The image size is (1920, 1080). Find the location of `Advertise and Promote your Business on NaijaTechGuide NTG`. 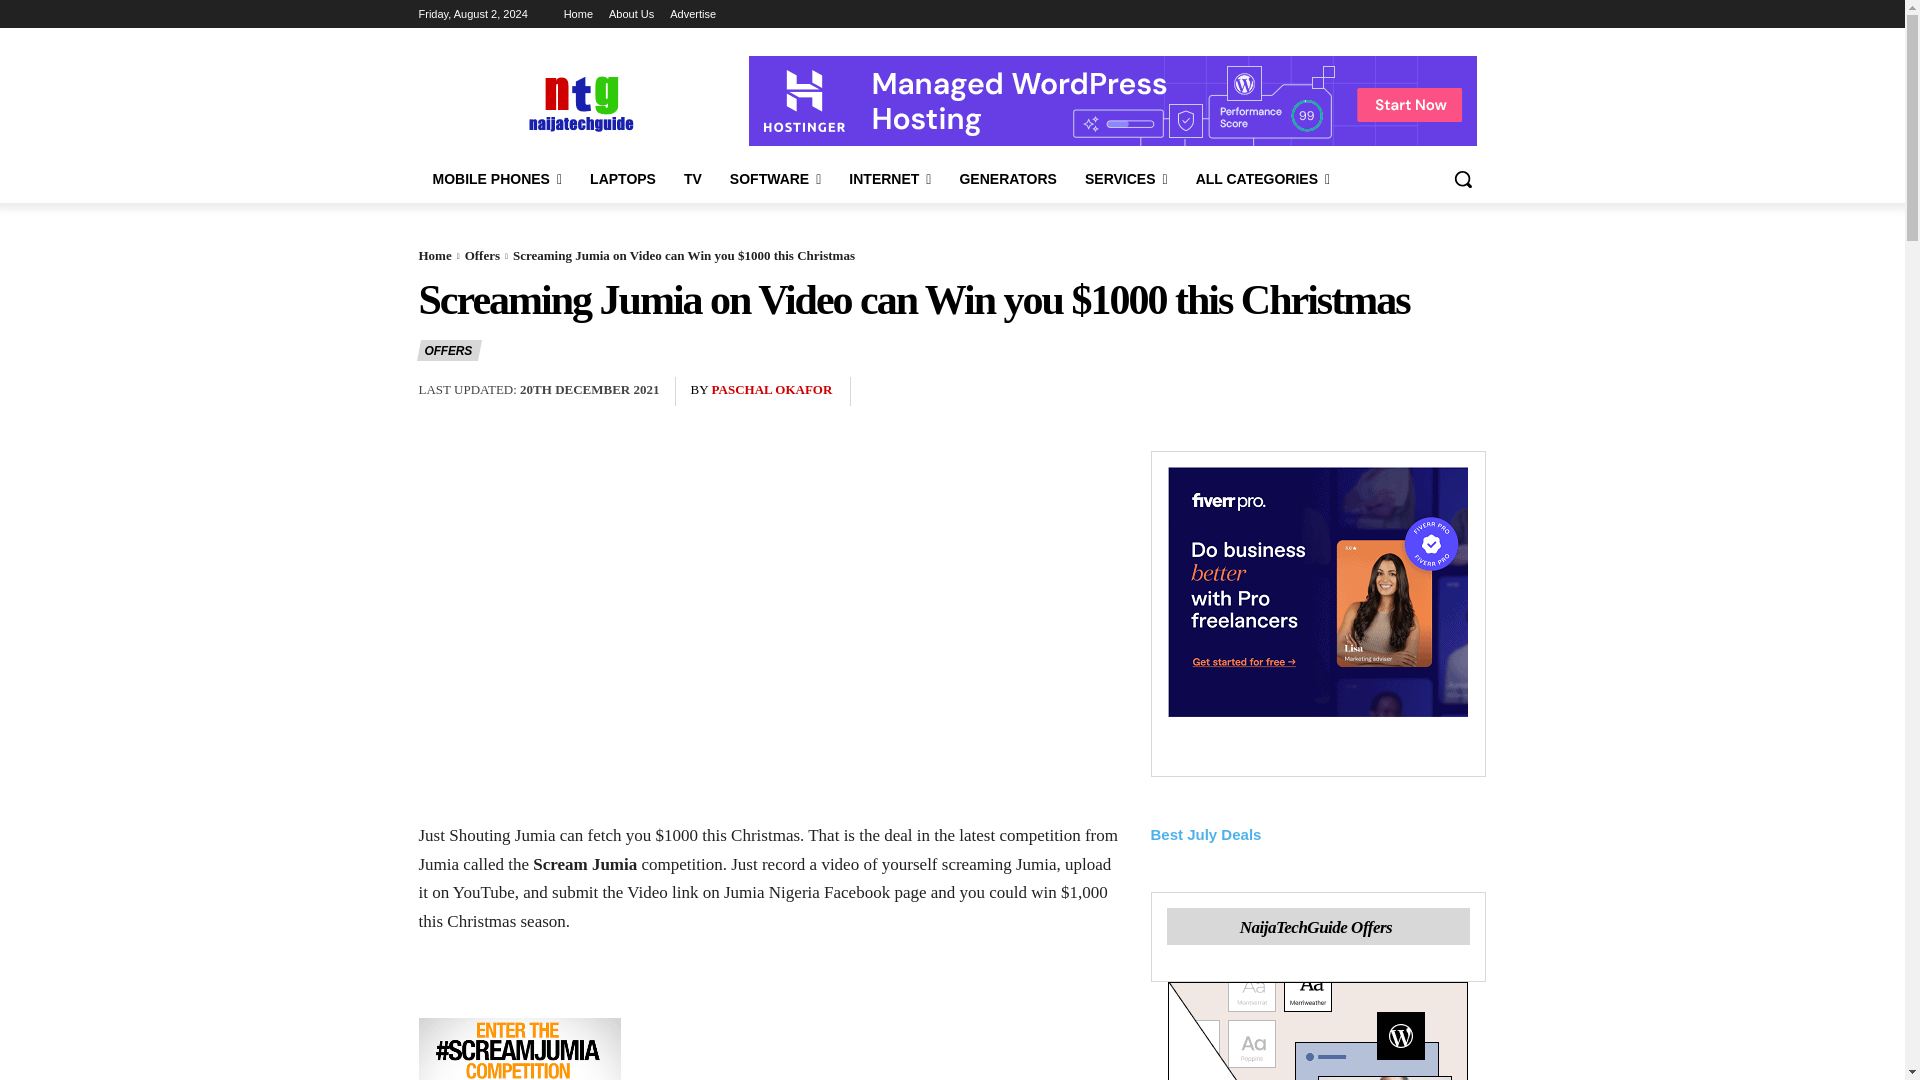

Advertise and Promote your Business on NaijaTechGuide NTG is located at coordinates (693, 14).